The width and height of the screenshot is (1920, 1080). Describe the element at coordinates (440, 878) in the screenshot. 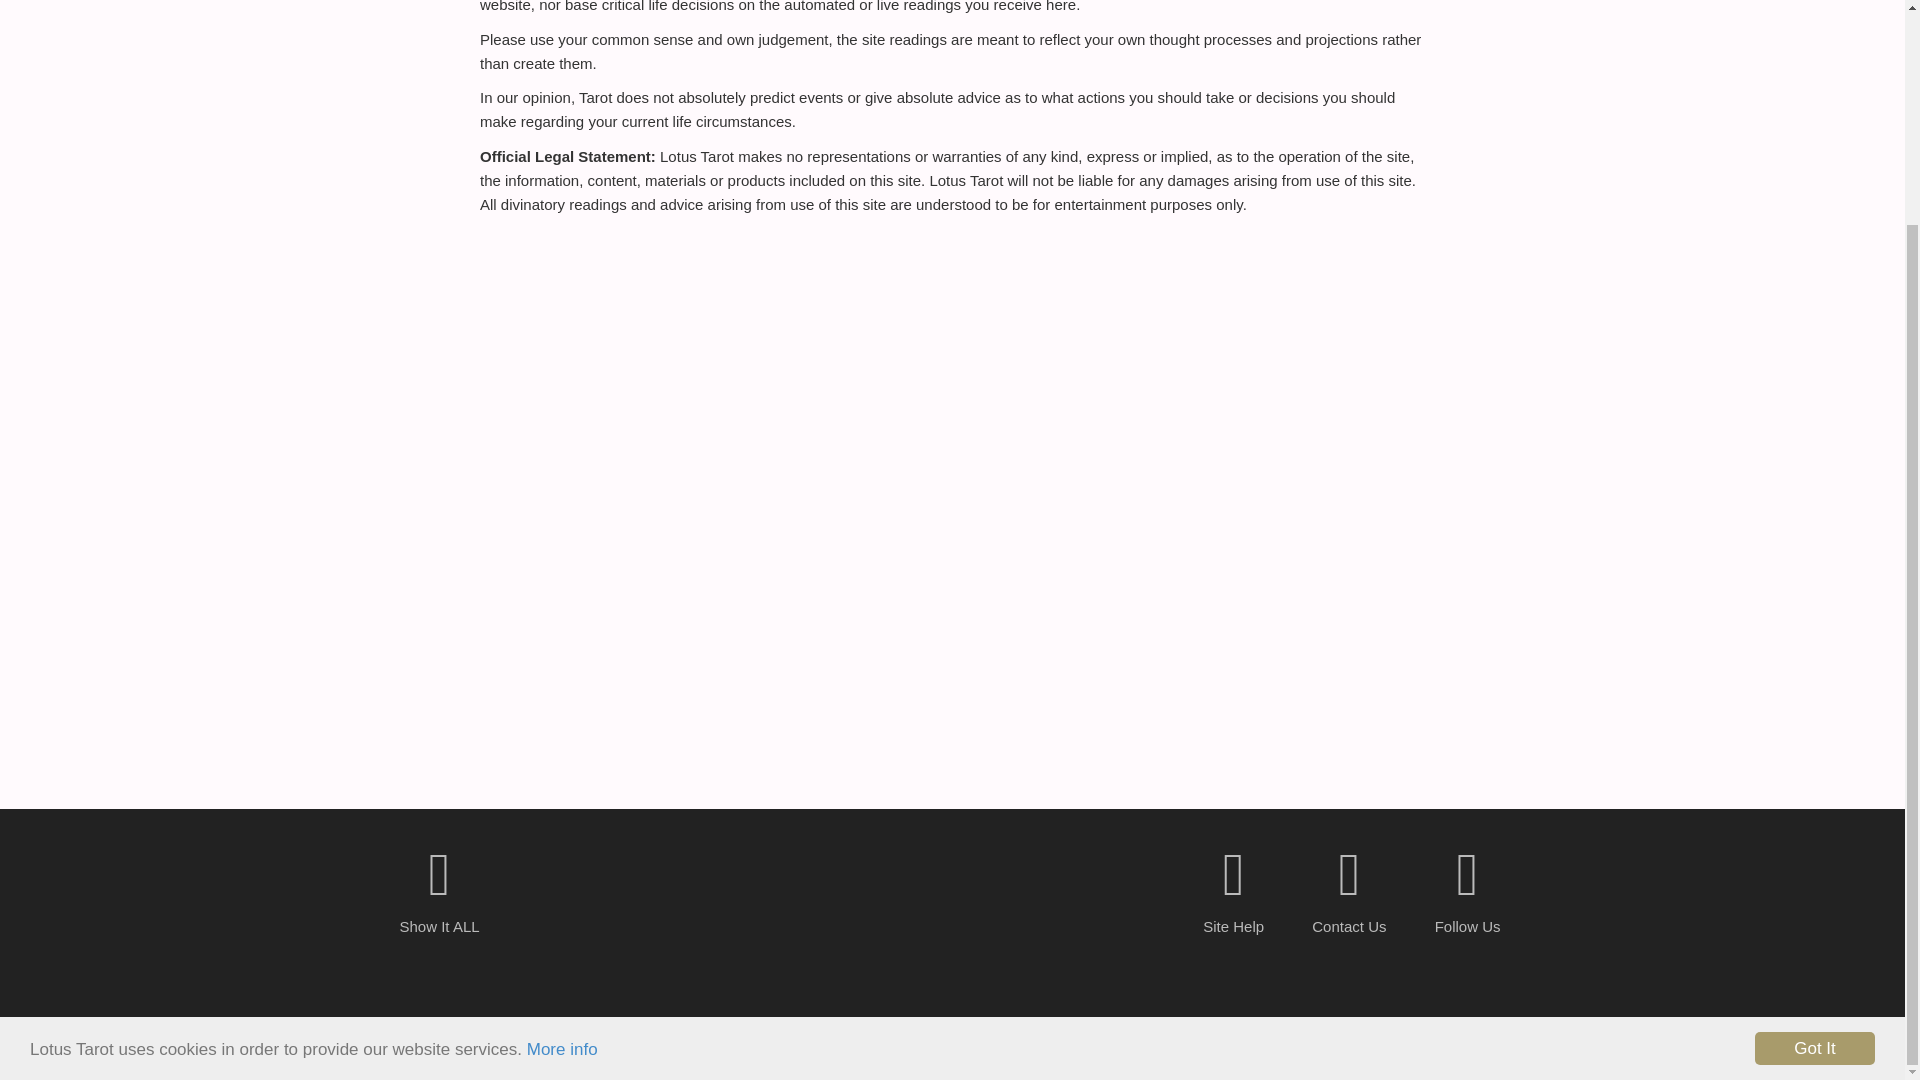

I see `Show everything else on Lotus Tarot` at that location.